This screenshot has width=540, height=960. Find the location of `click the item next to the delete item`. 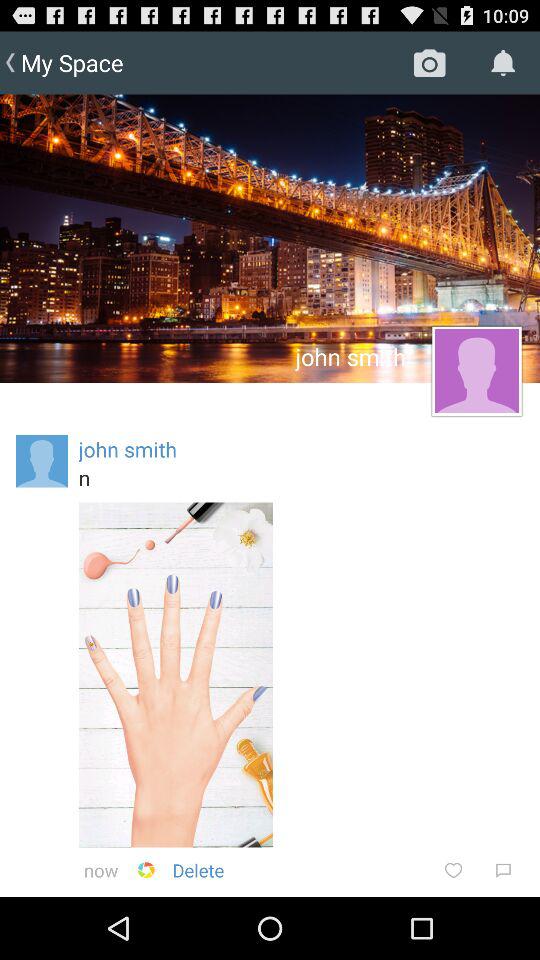

click the item next to the delete item is located at coordinates (146, 870).